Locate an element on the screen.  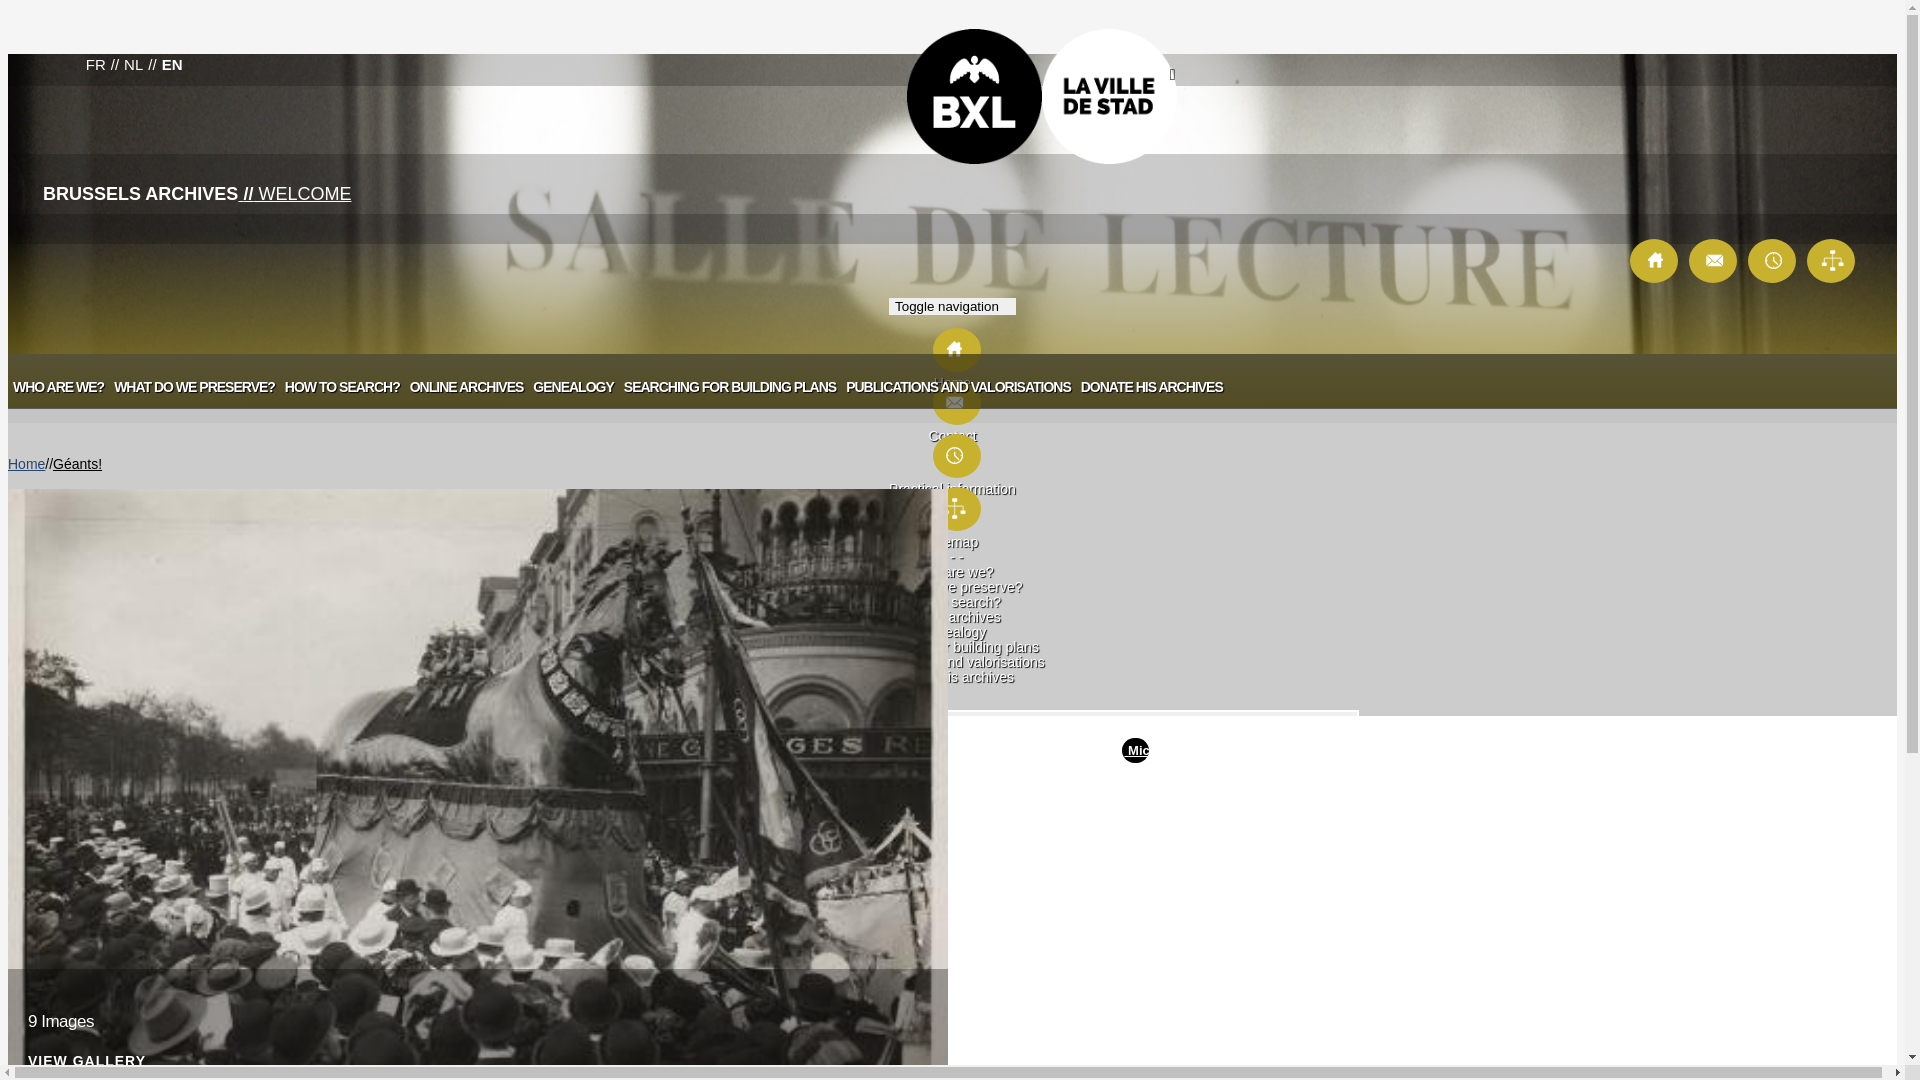
Search is located at coordinates (1200, 78).